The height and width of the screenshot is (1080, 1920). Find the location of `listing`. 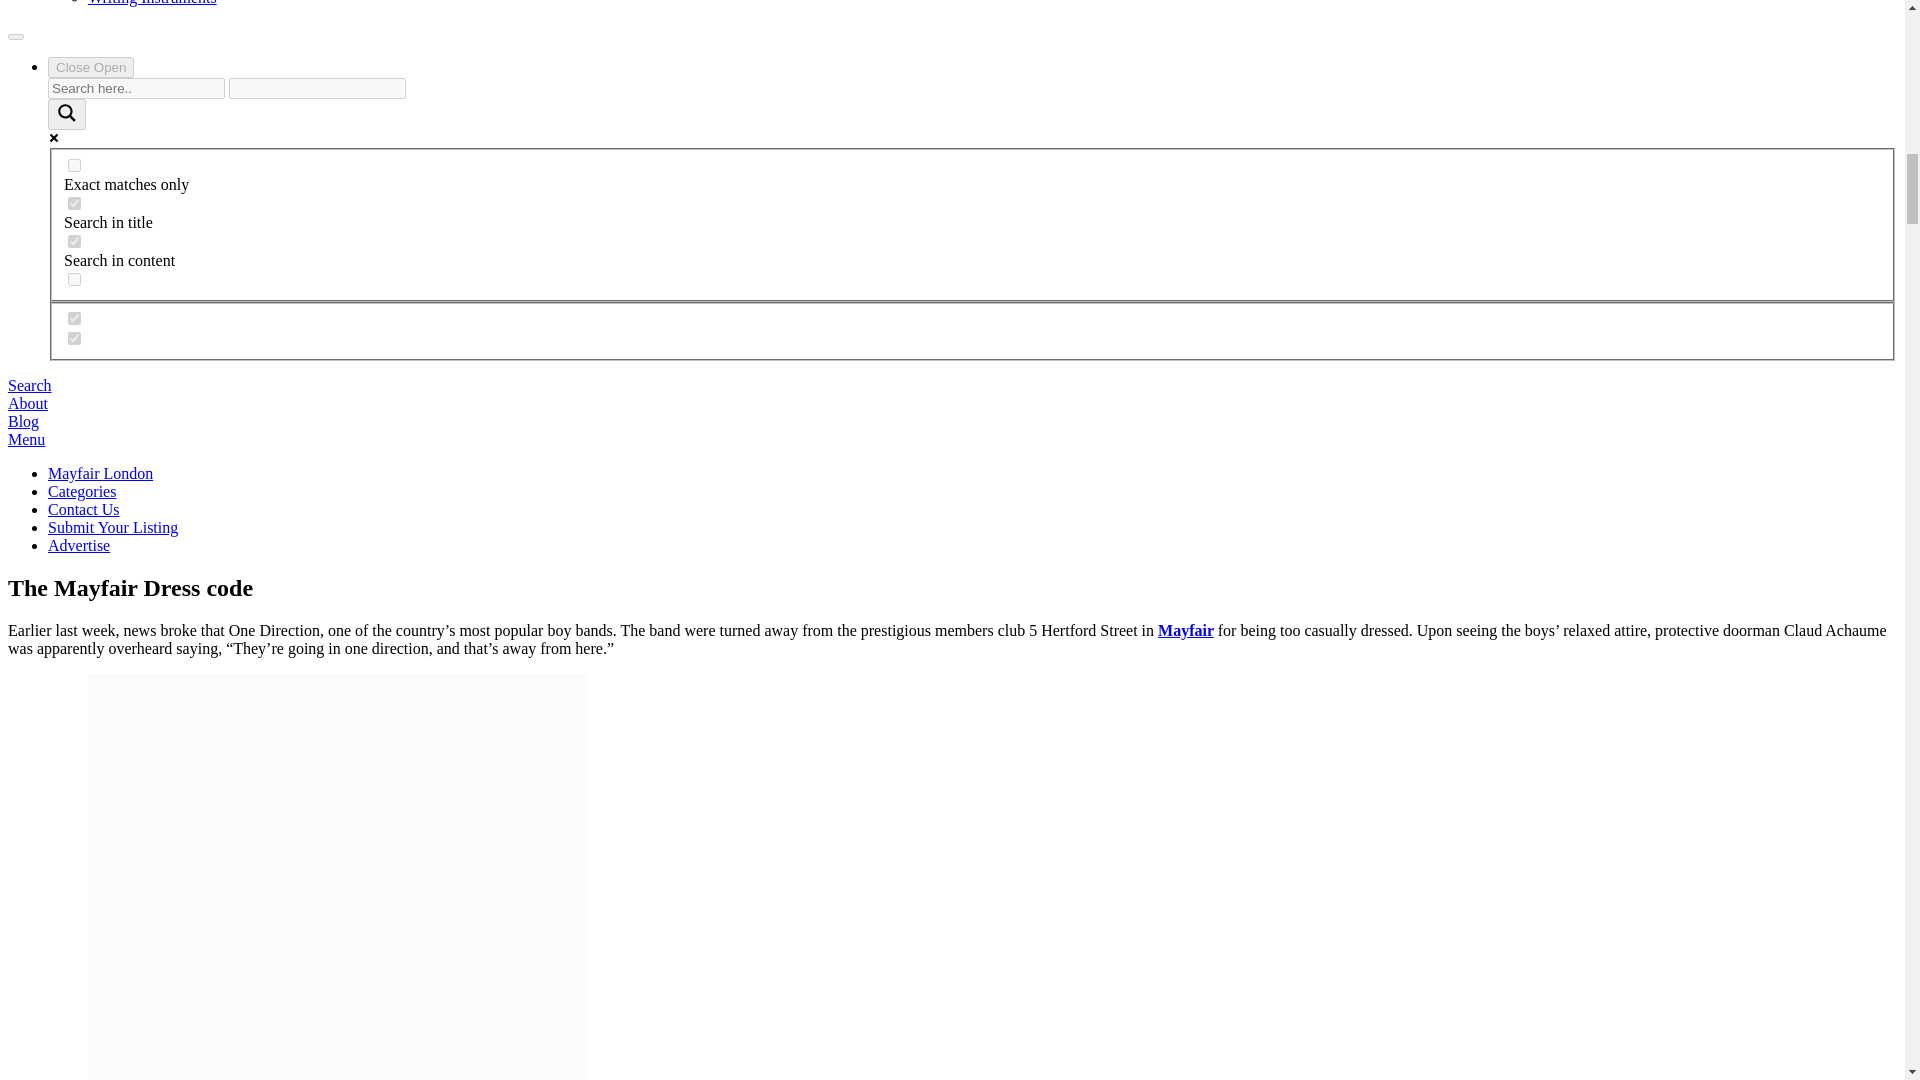

listing is located at coordinates (74, 318).